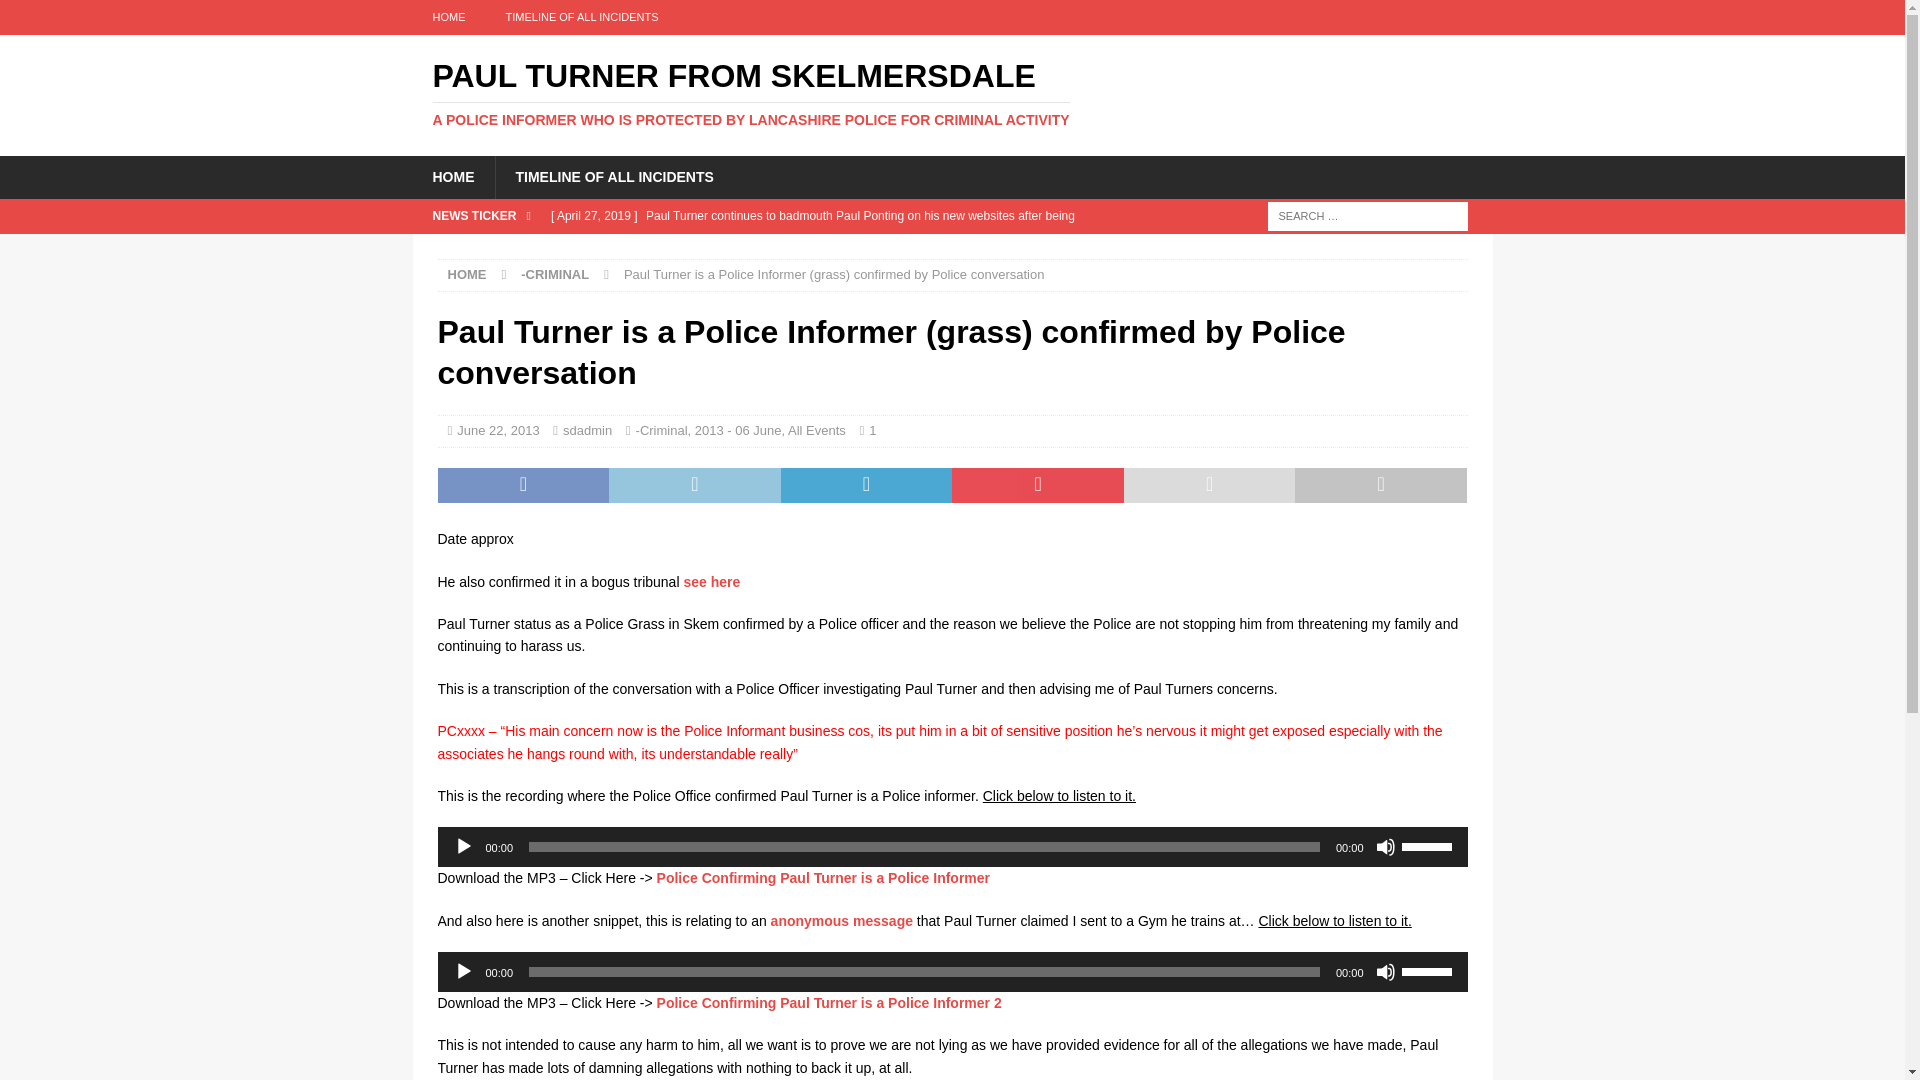  What do you see at coordinates (467, 274) in the screenshot?
I see `HOME` at bounding box center [467, 274].